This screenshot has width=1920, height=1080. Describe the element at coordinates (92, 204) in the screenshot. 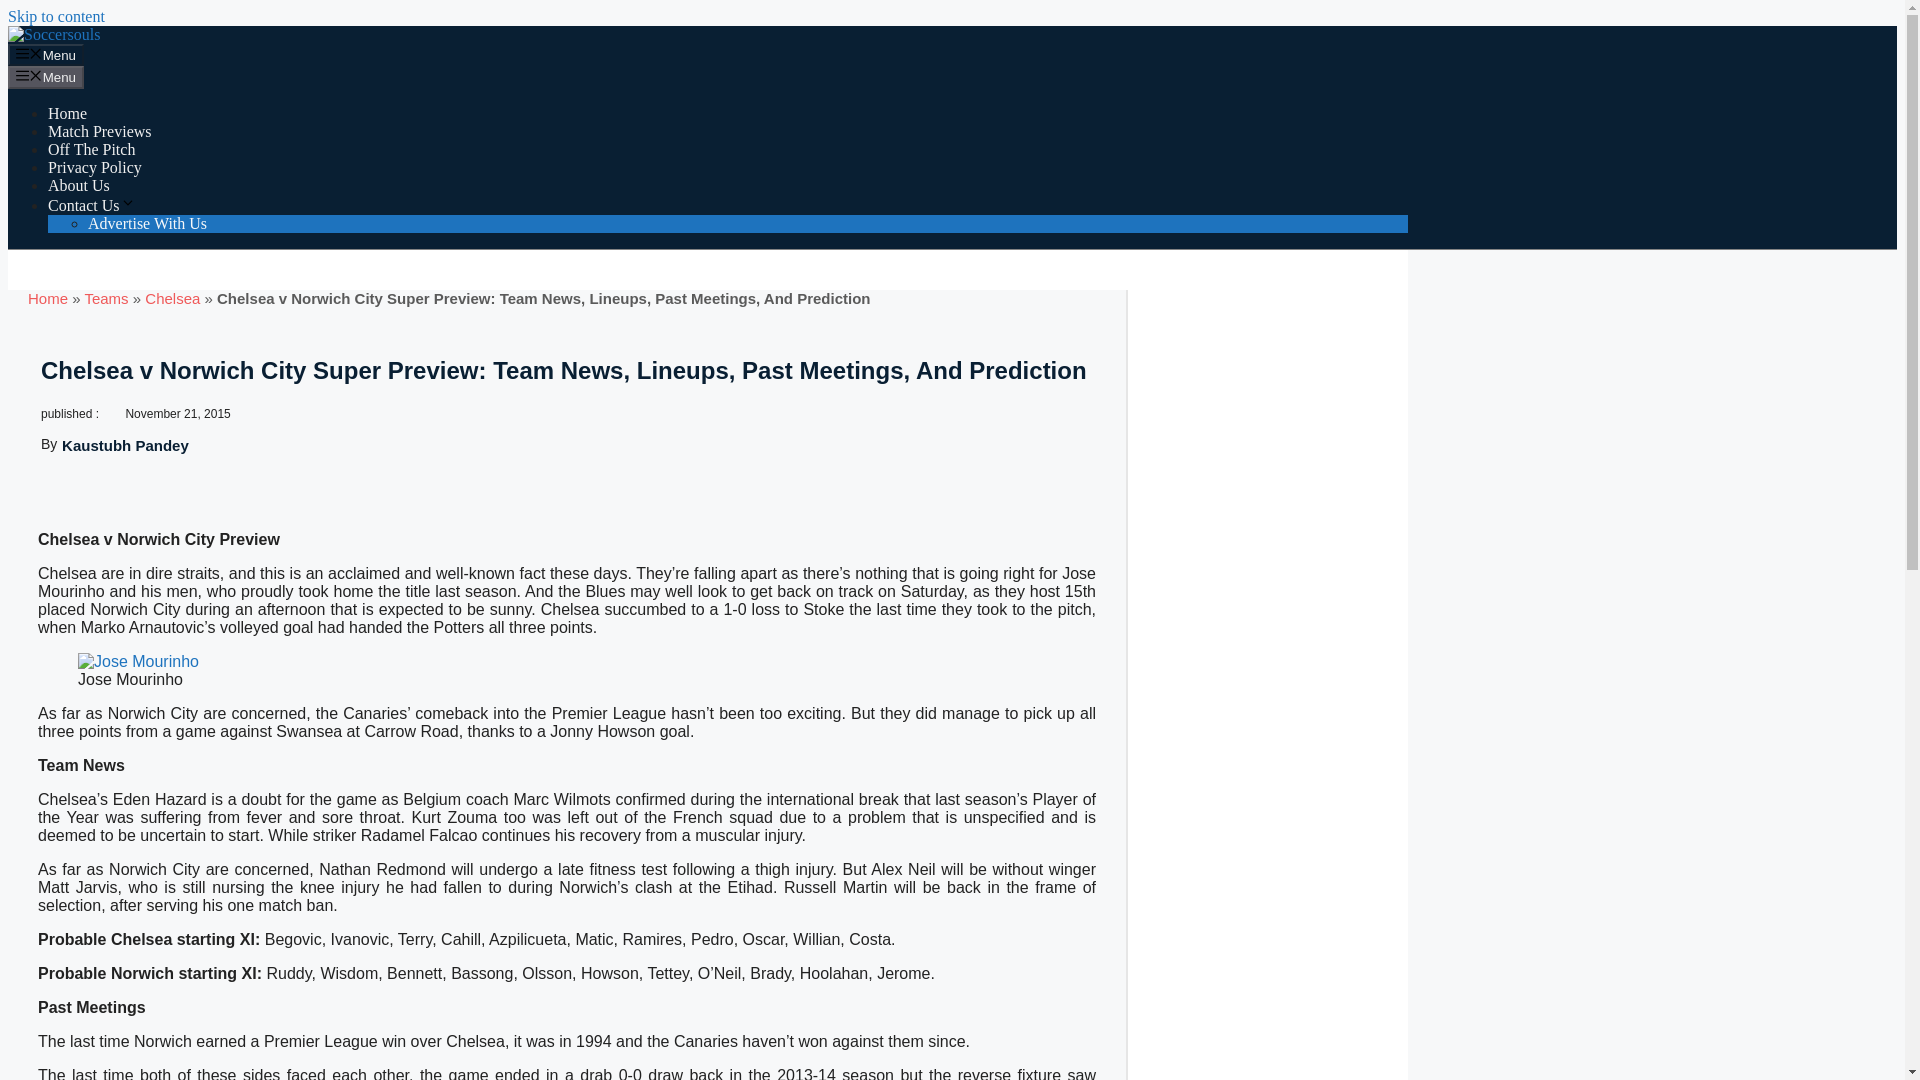

I see `Contact Us` at that location.